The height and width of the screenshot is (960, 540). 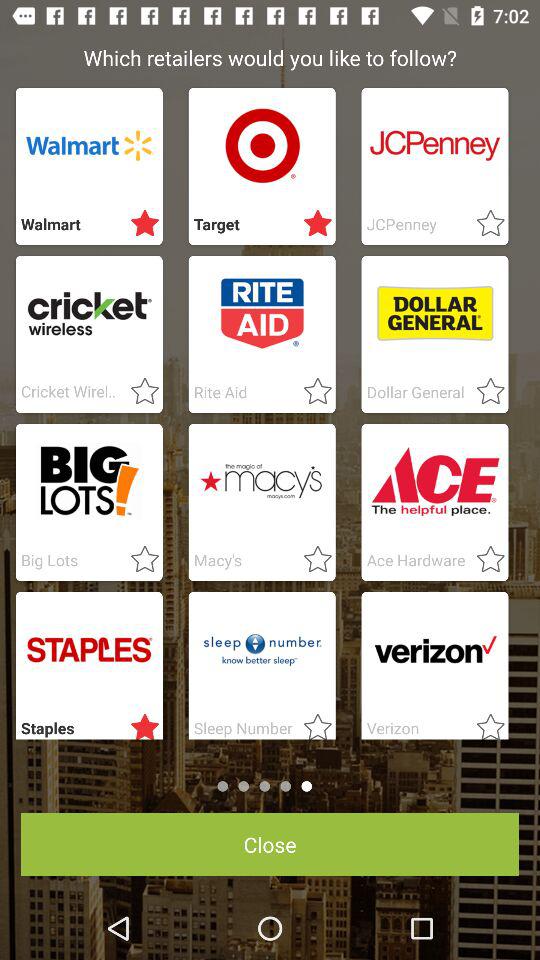 I want to click on start option, so click(x=139, y=560).